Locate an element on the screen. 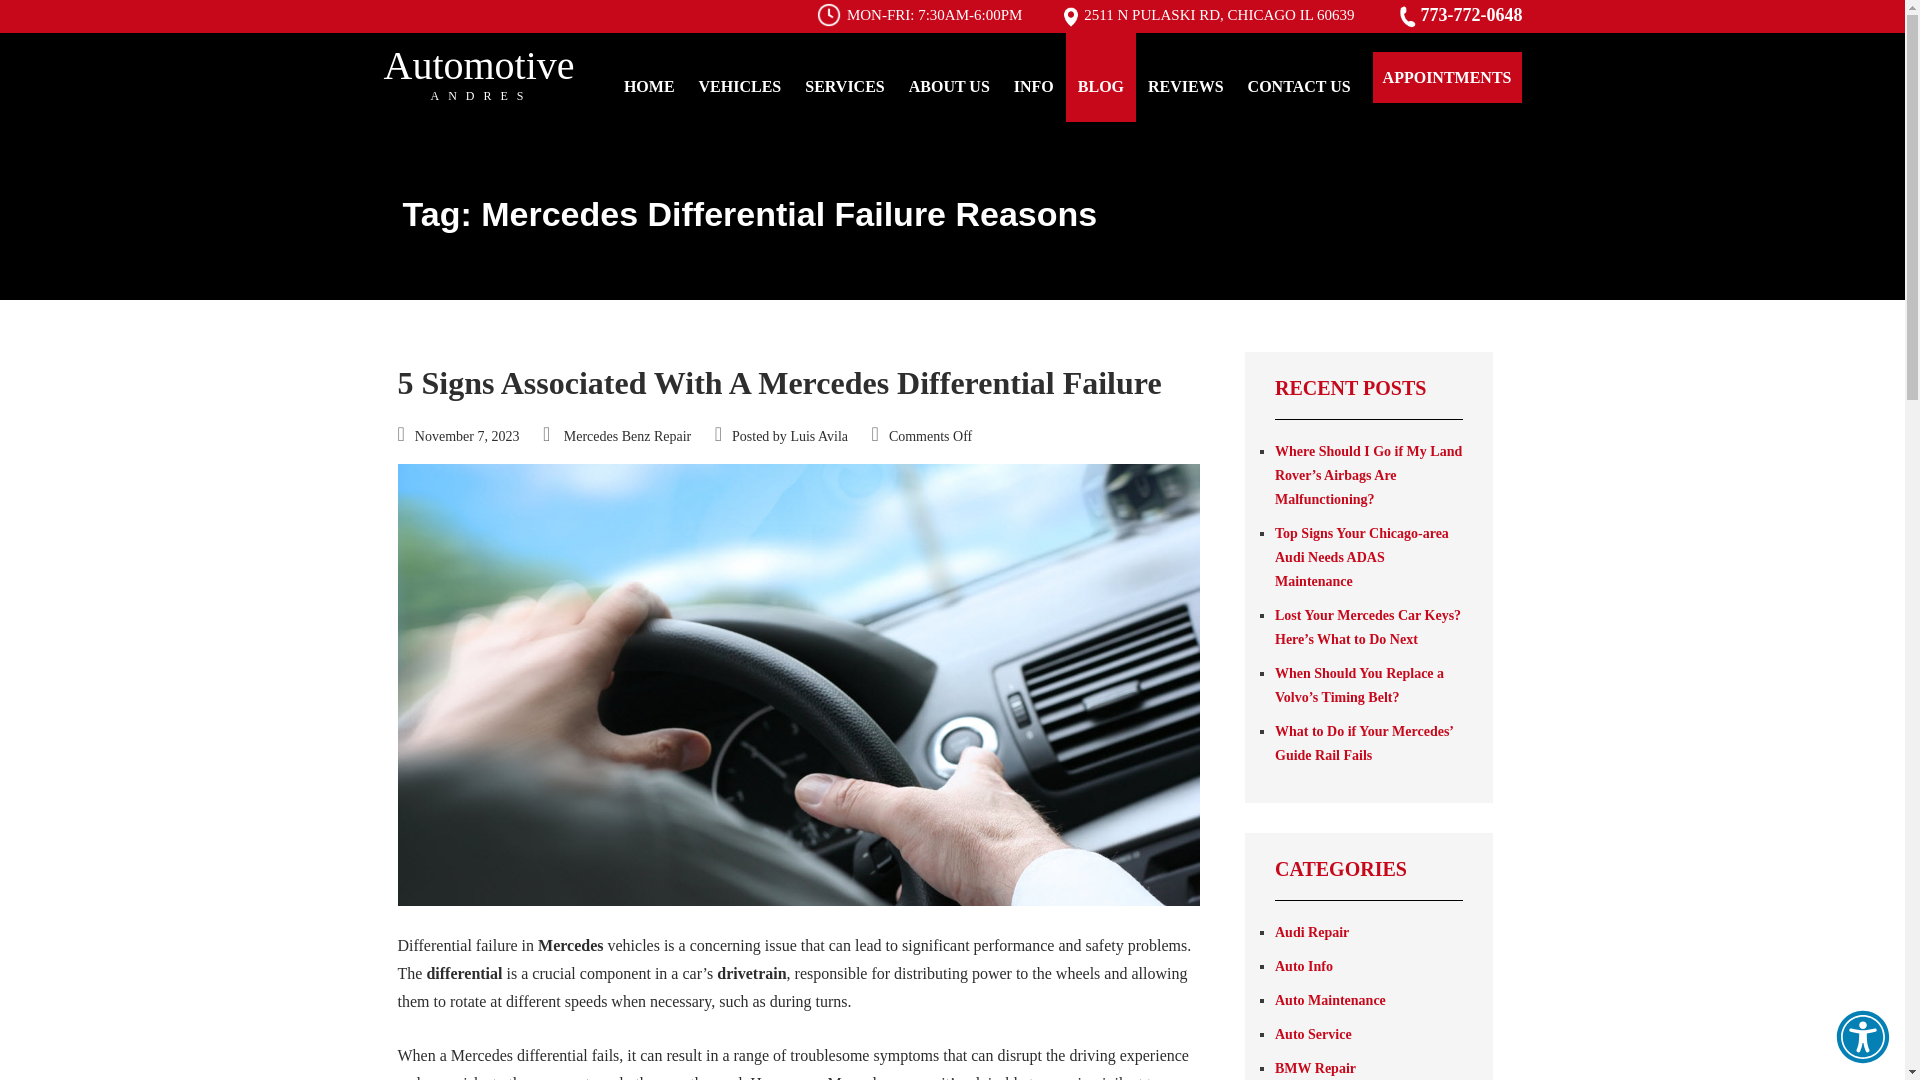 This screenshot has height=1080, width=1920. 773-772-0648 is located at coordinates (1458, 14).